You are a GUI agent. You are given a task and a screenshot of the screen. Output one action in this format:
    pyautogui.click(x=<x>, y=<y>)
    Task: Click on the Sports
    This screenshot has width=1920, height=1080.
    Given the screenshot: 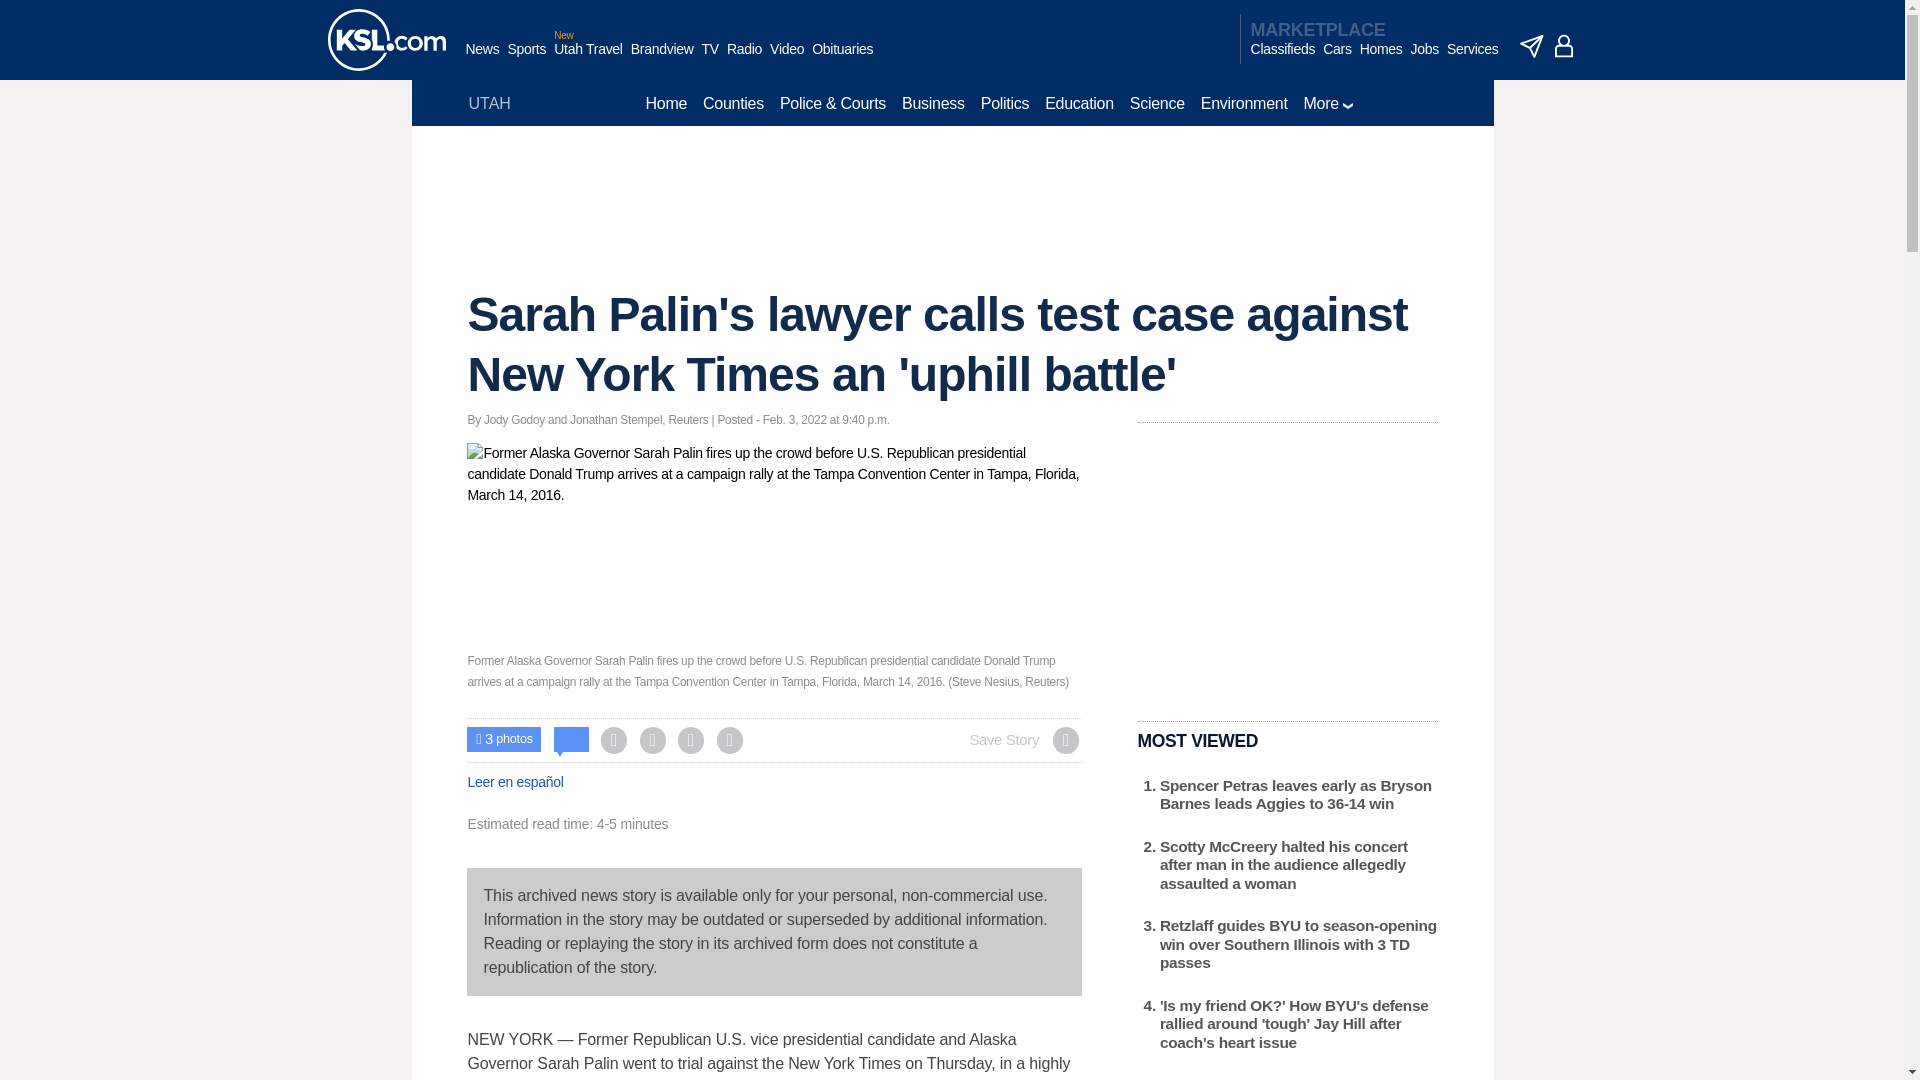 What is the action you would take?
    pyautogui.click(x=526, y=59)
    